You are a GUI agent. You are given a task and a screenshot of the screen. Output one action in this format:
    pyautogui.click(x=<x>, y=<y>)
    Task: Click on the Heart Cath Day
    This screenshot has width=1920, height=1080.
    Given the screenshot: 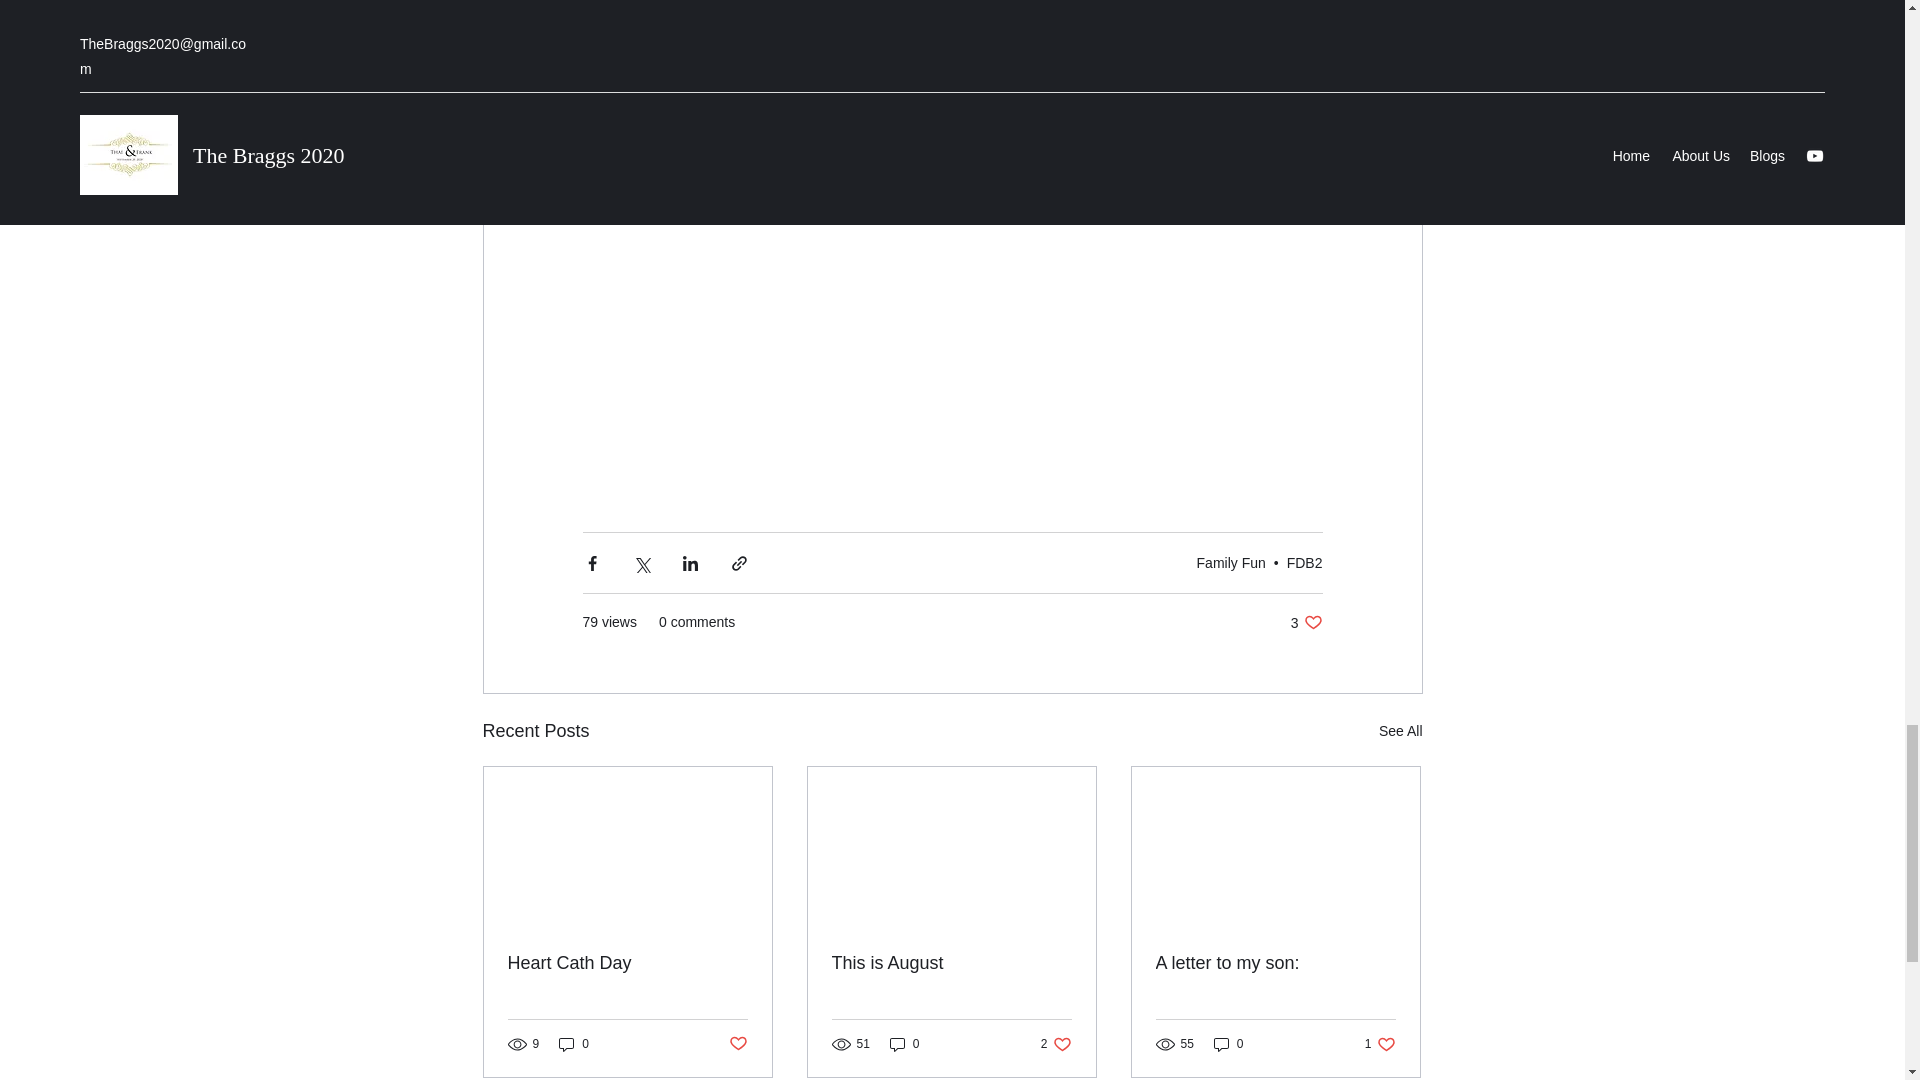 What is the action you would take?
    pyautogui.click(x=1056, y=1044)
    